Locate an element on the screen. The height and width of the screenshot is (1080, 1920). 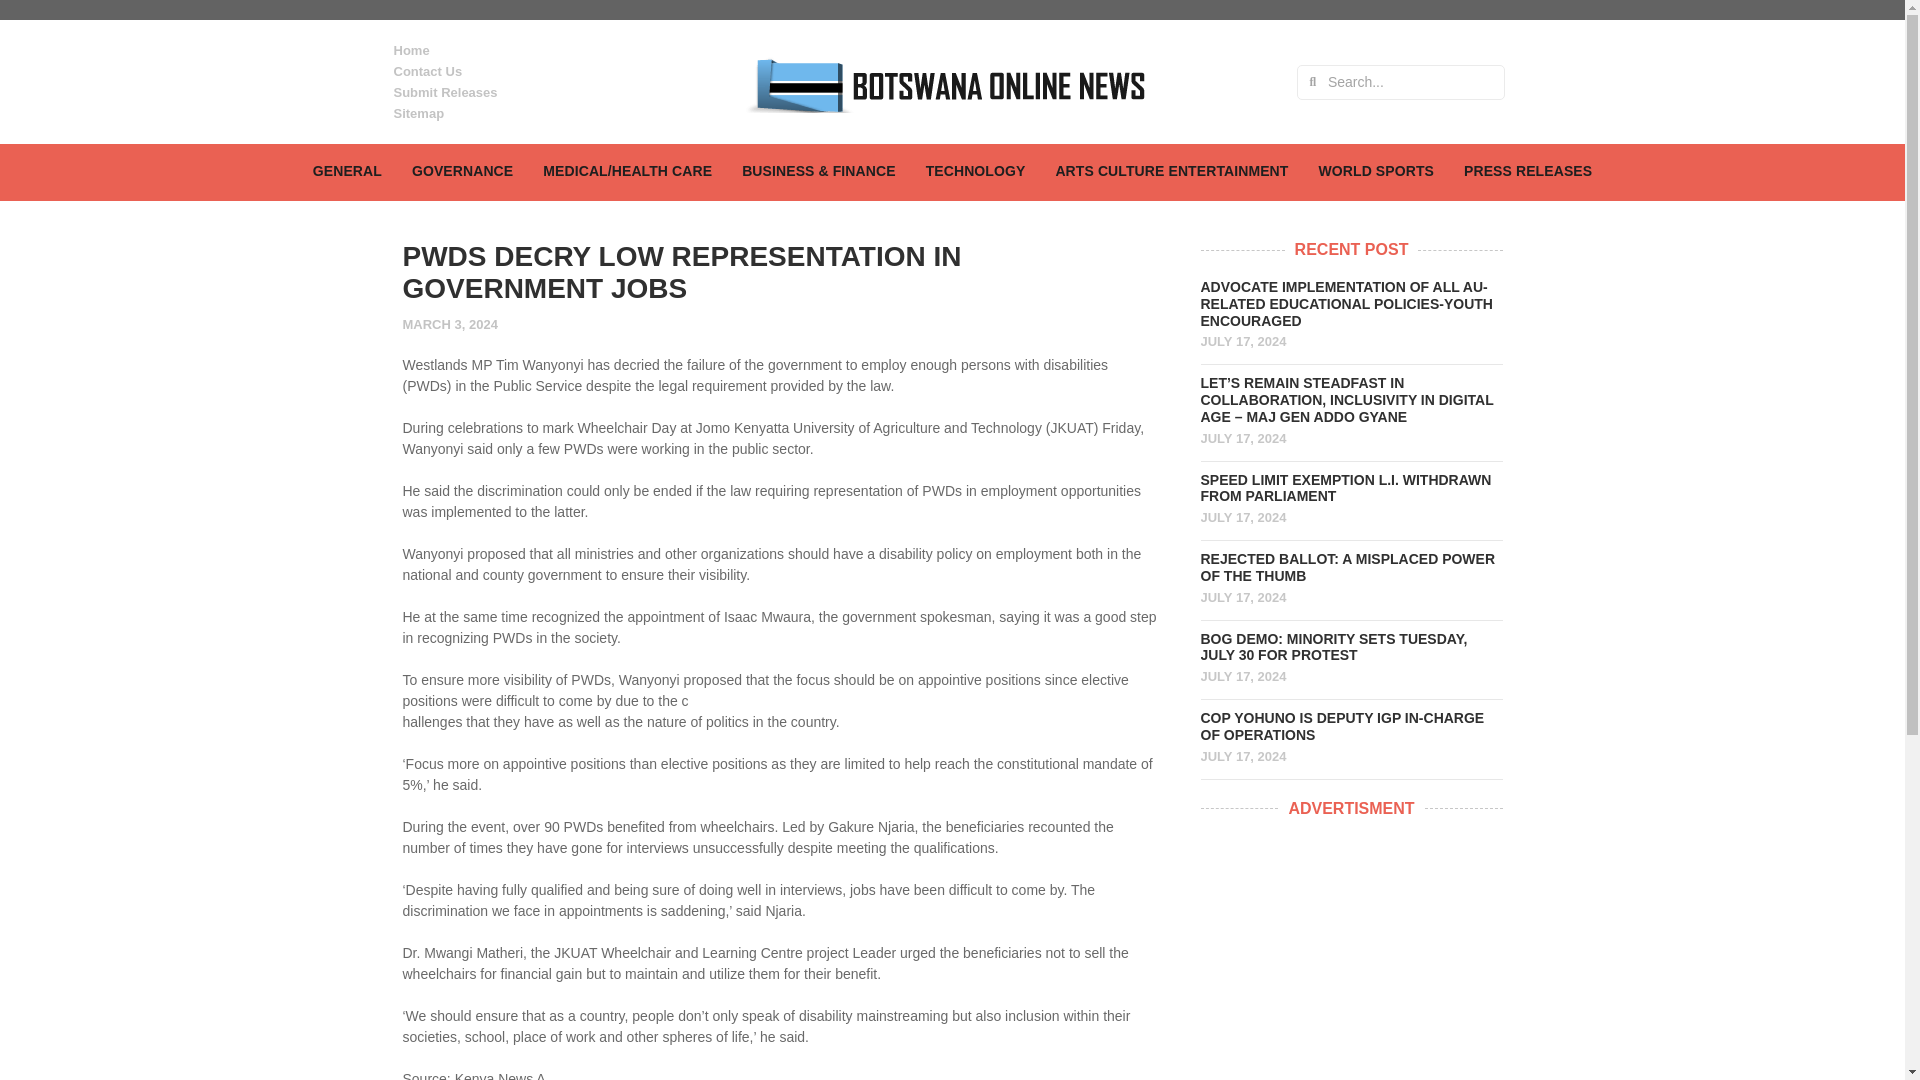
Submit Releases is located at coordinates (495, 92).